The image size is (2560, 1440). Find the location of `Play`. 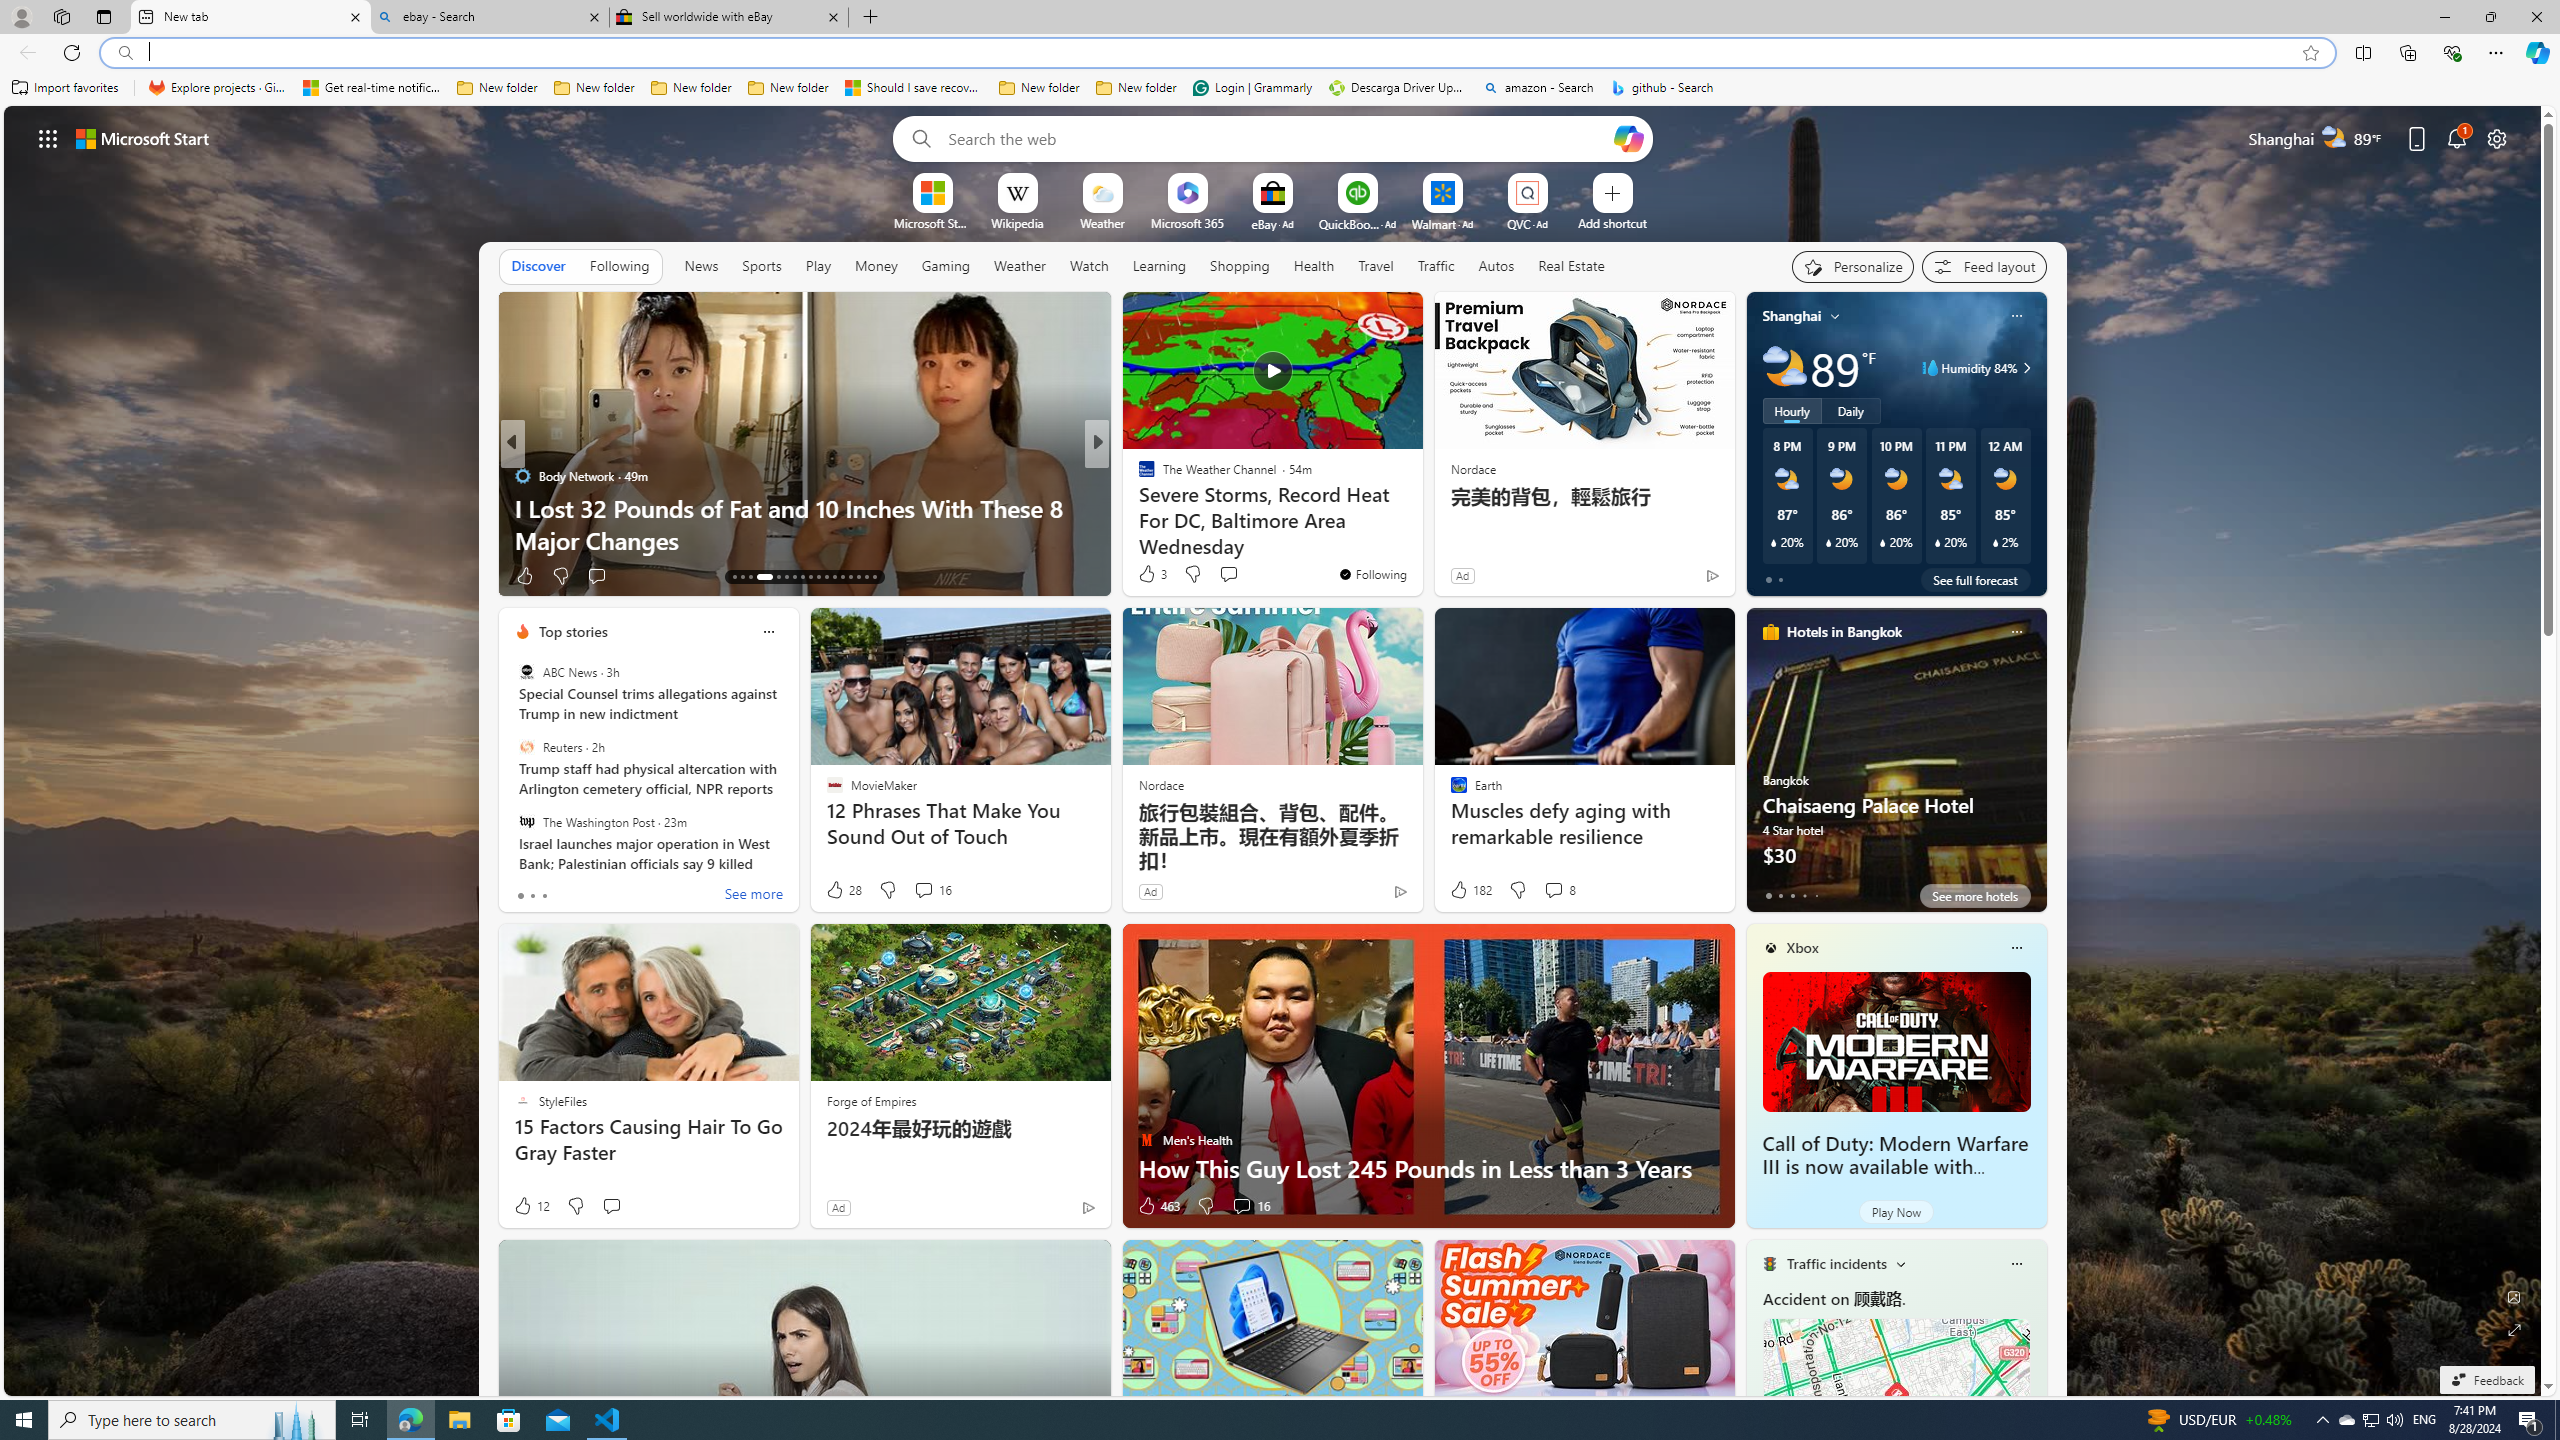

Play is located at coordinates (818, 266).